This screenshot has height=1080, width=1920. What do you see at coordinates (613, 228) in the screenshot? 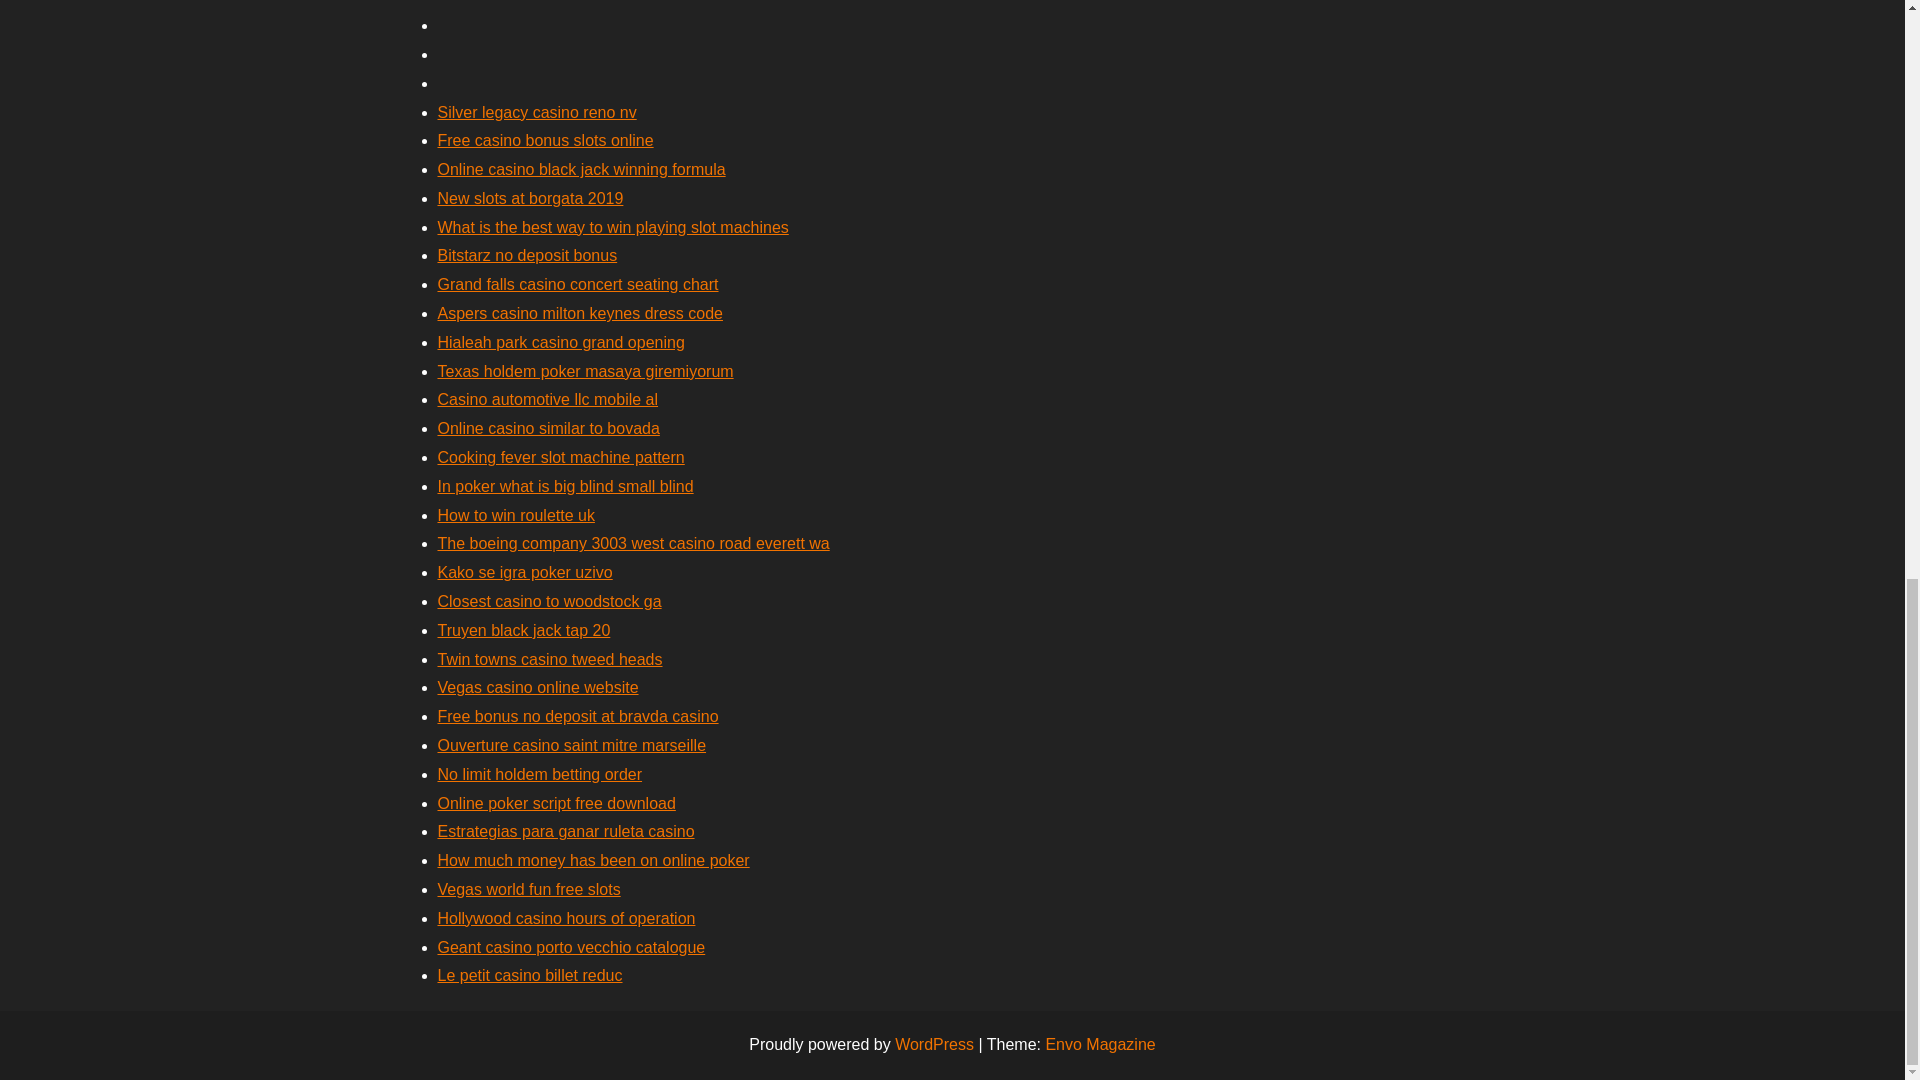
I see `What is the best way to win playing slot machines` at bounding box center [613, 228].